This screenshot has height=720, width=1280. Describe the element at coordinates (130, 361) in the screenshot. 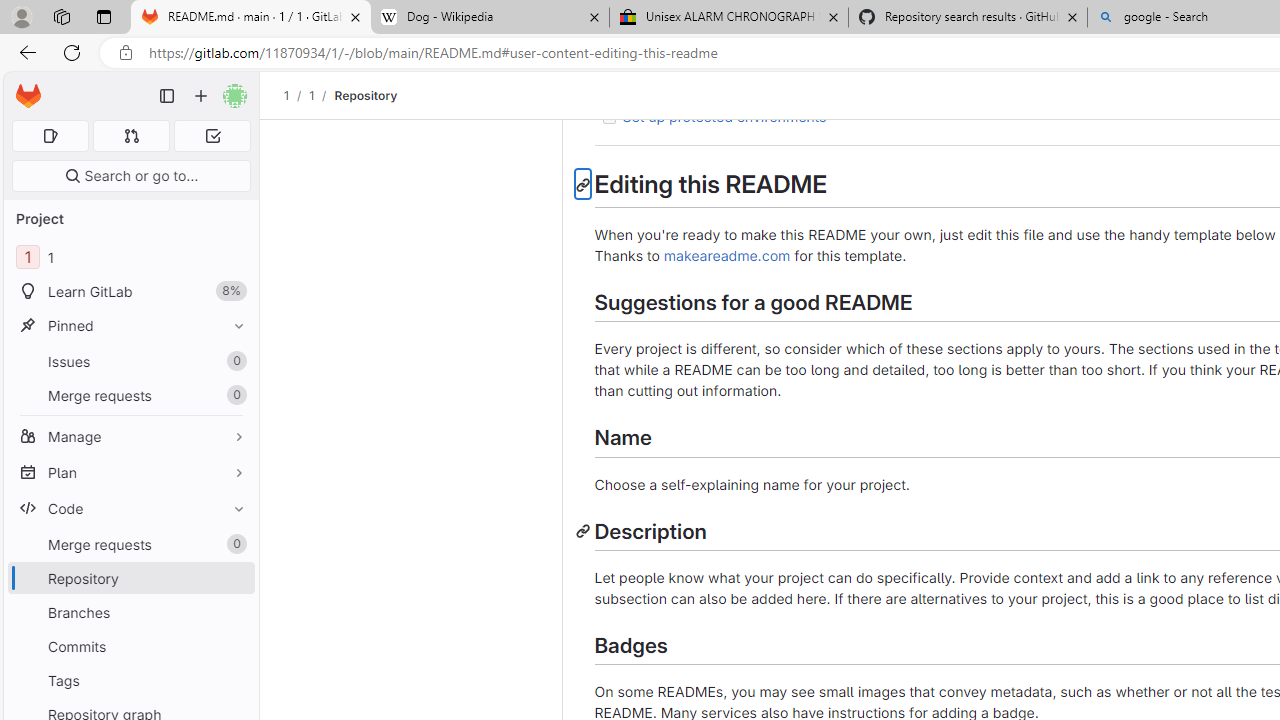

I see `Issues0` at that location.